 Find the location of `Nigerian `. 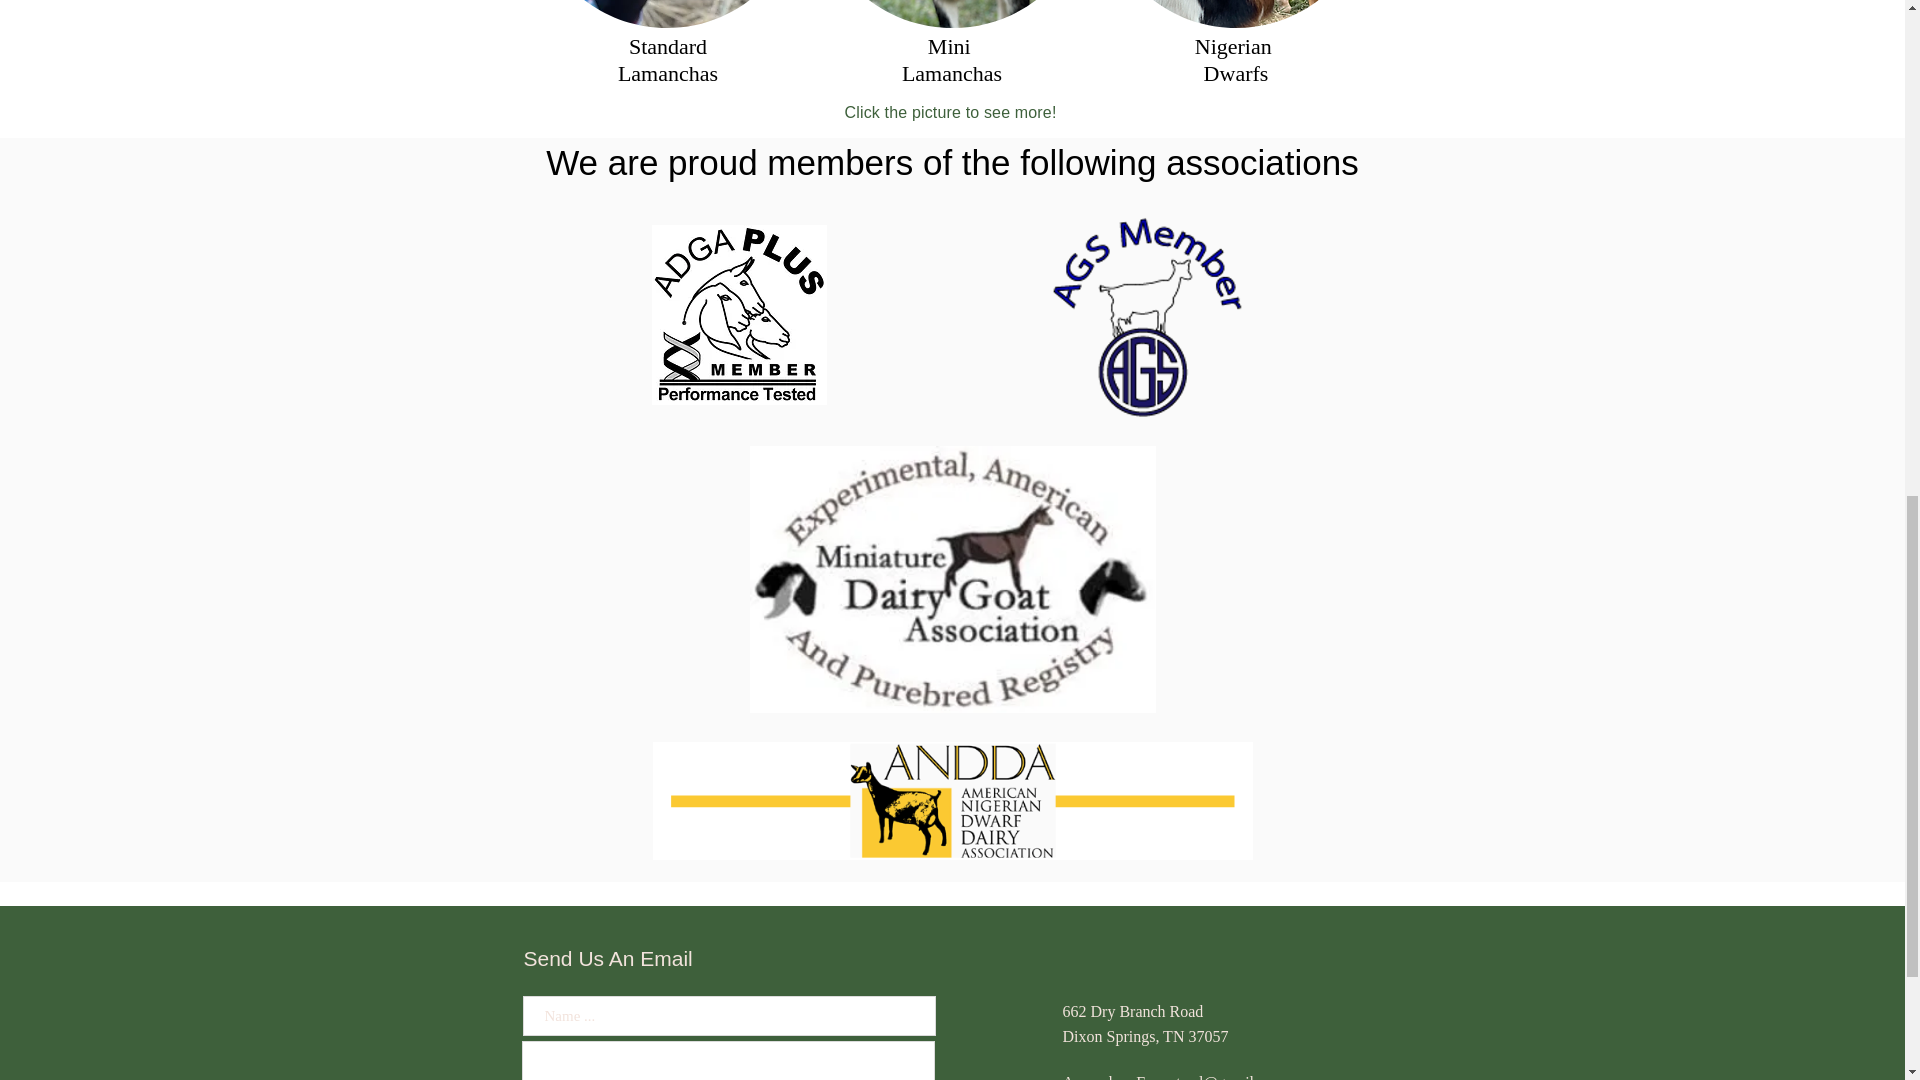

Nigerian  is located at coordinates (1235, 46).